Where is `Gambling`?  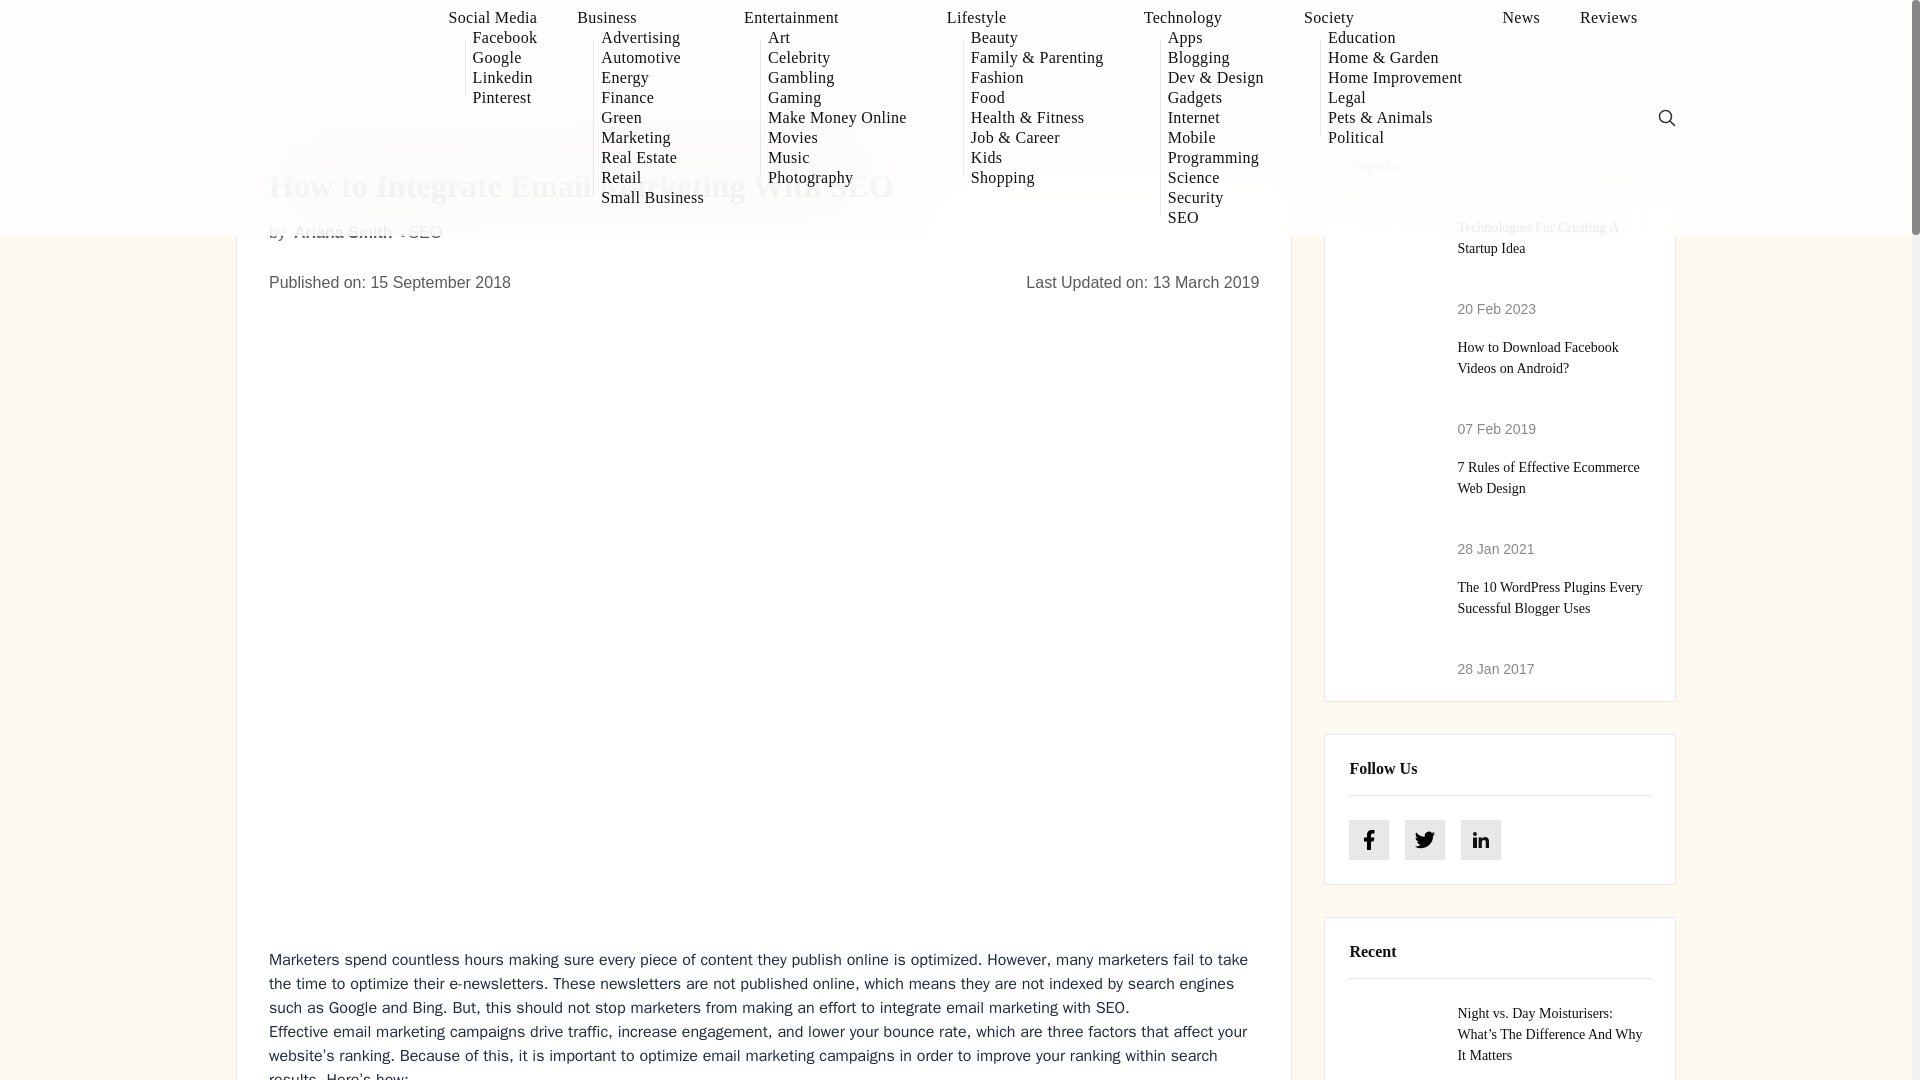
Gambling is located at coordinates (837, 78).